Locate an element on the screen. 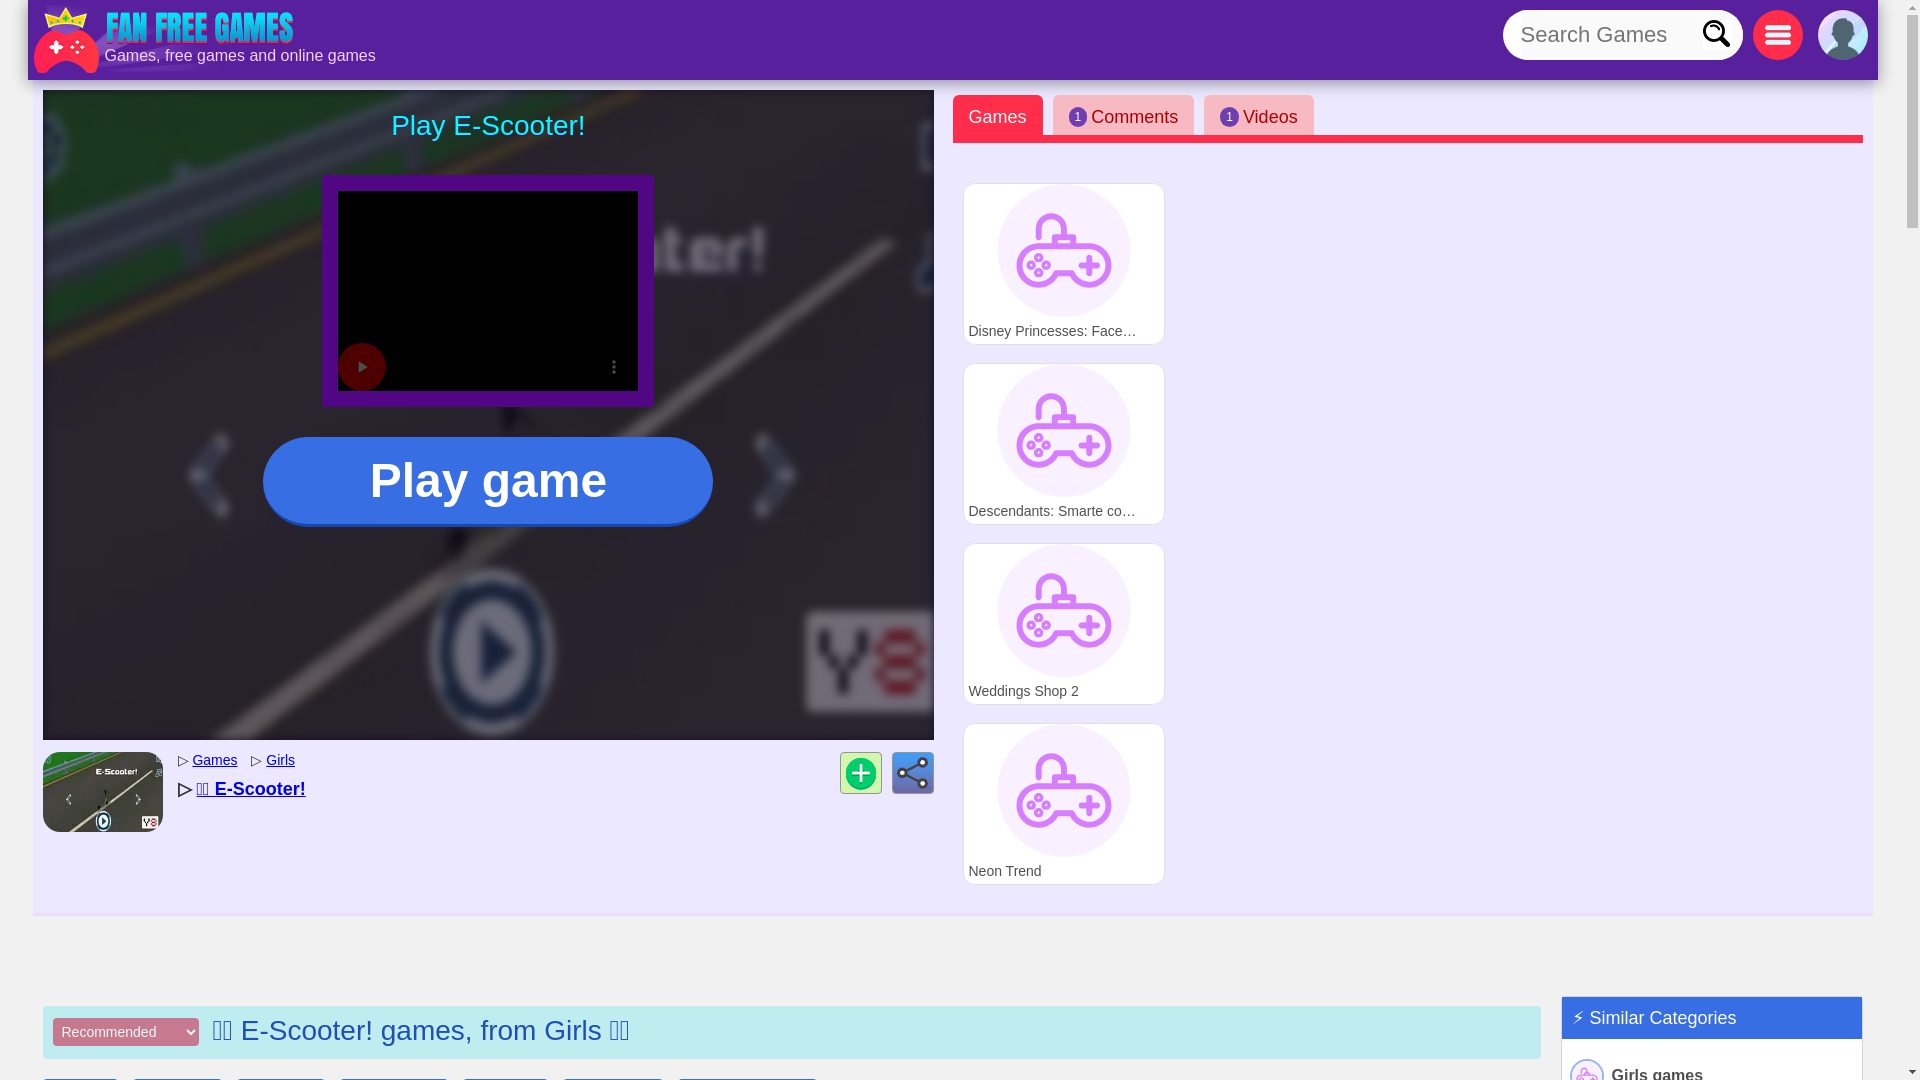  Free Girls games is located at coordinates (1062, 624).